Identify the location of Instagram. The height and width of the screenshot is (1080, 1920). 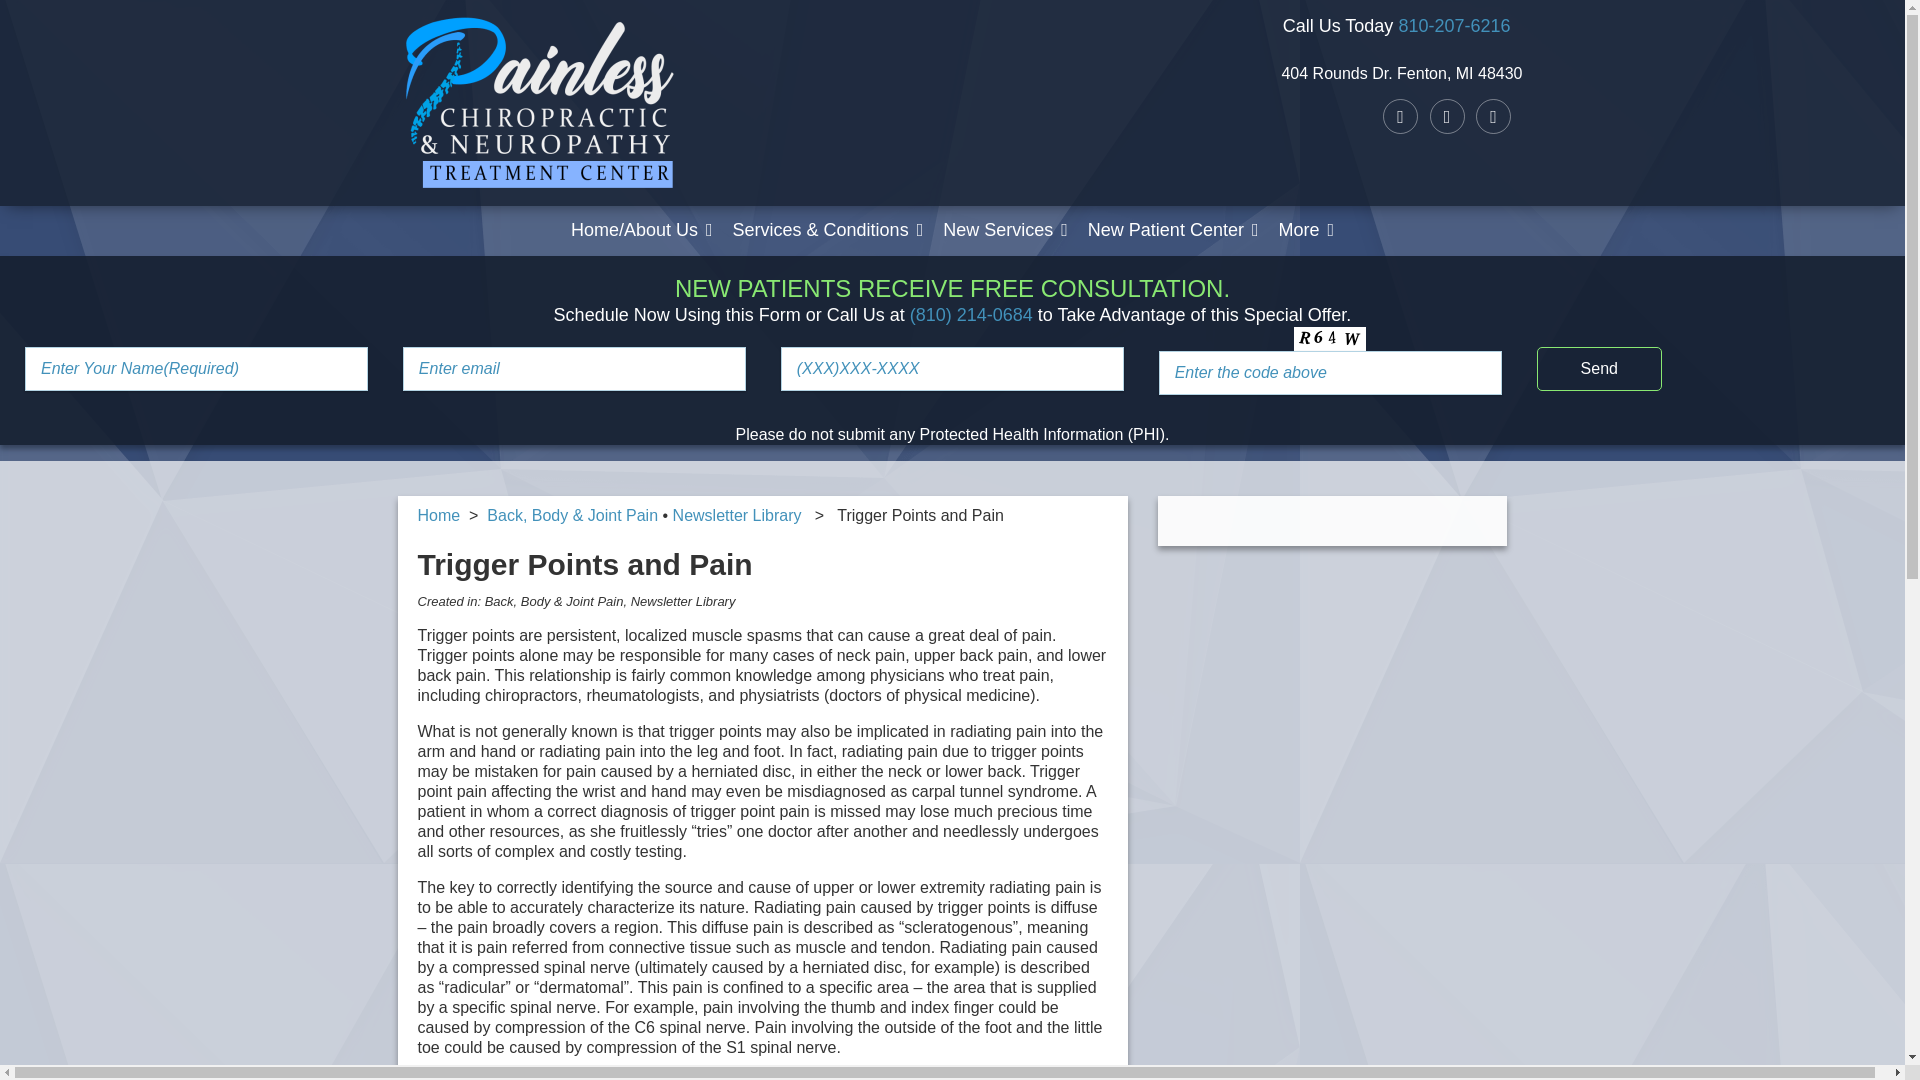
(1400, 116).